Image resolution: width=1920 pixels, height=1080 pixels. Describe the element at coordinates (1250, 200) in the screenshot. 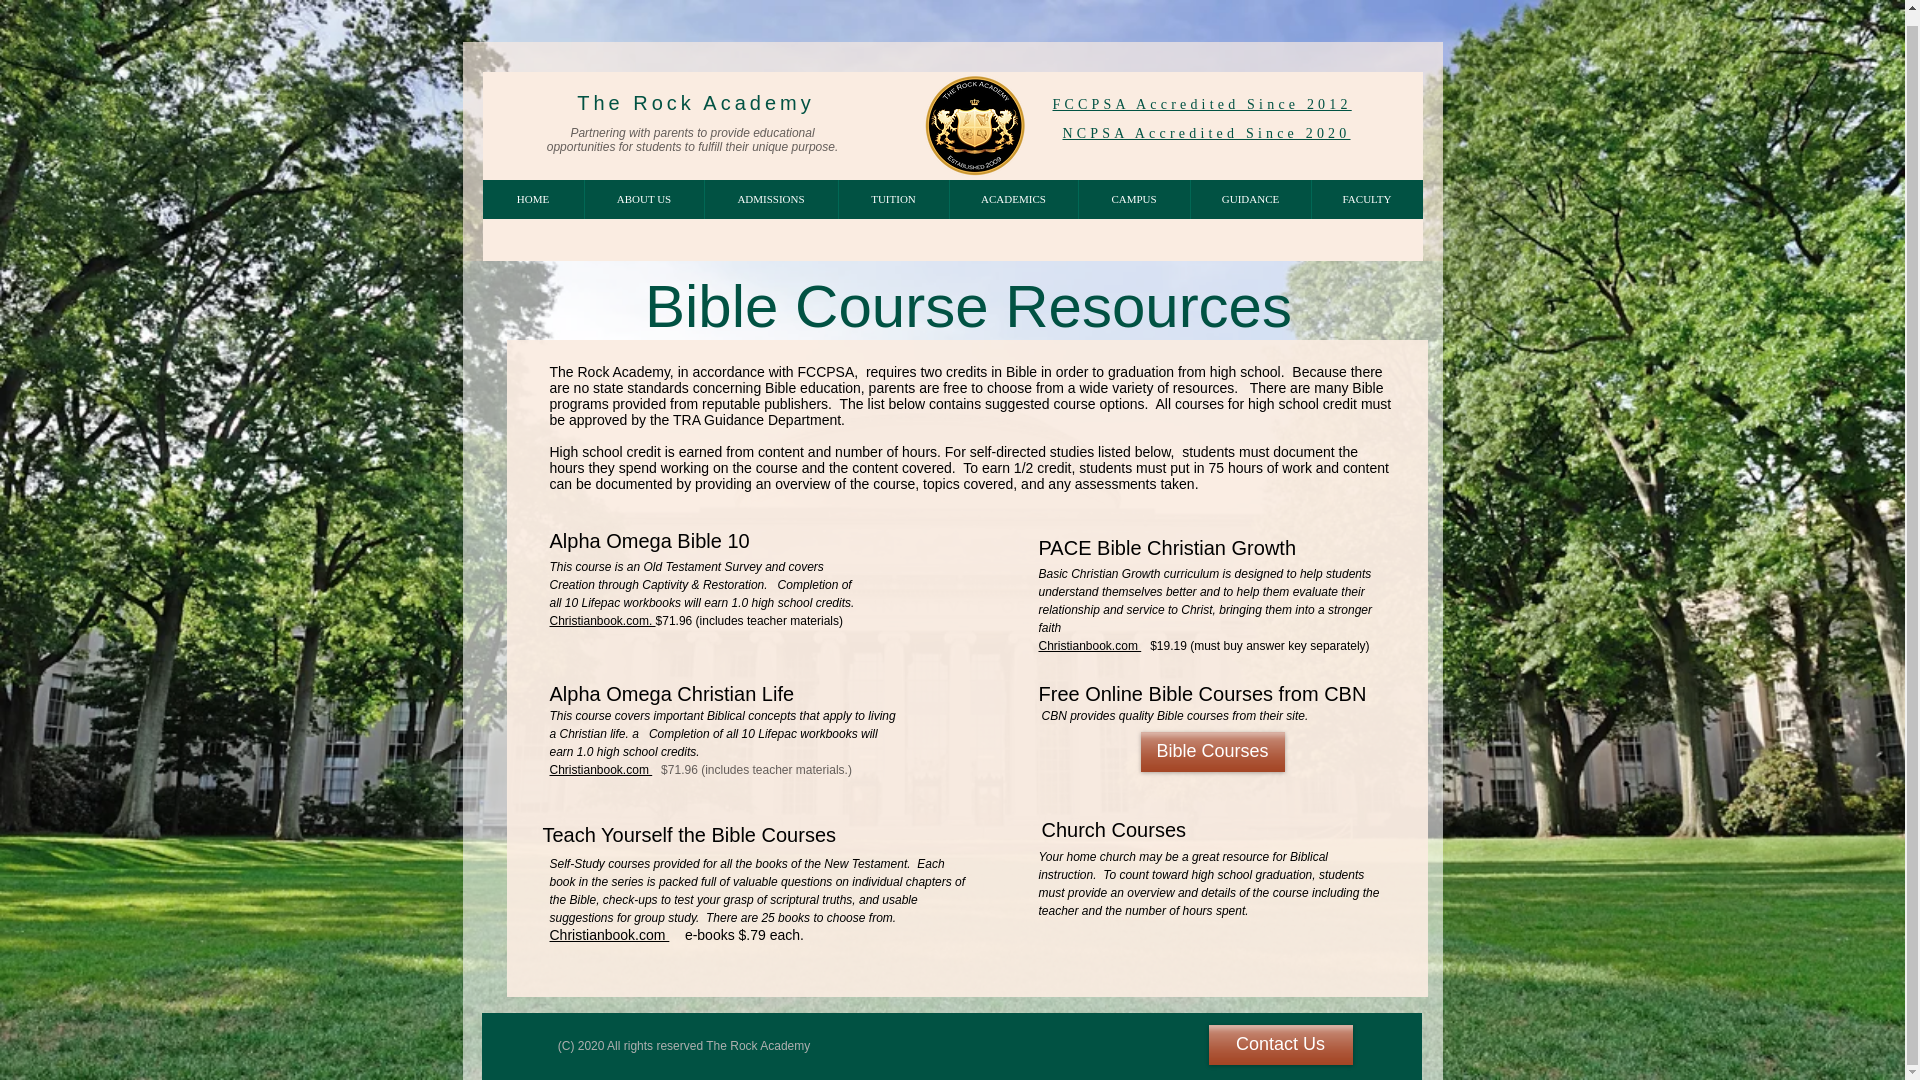

I see `GUIDANCE` at that location.